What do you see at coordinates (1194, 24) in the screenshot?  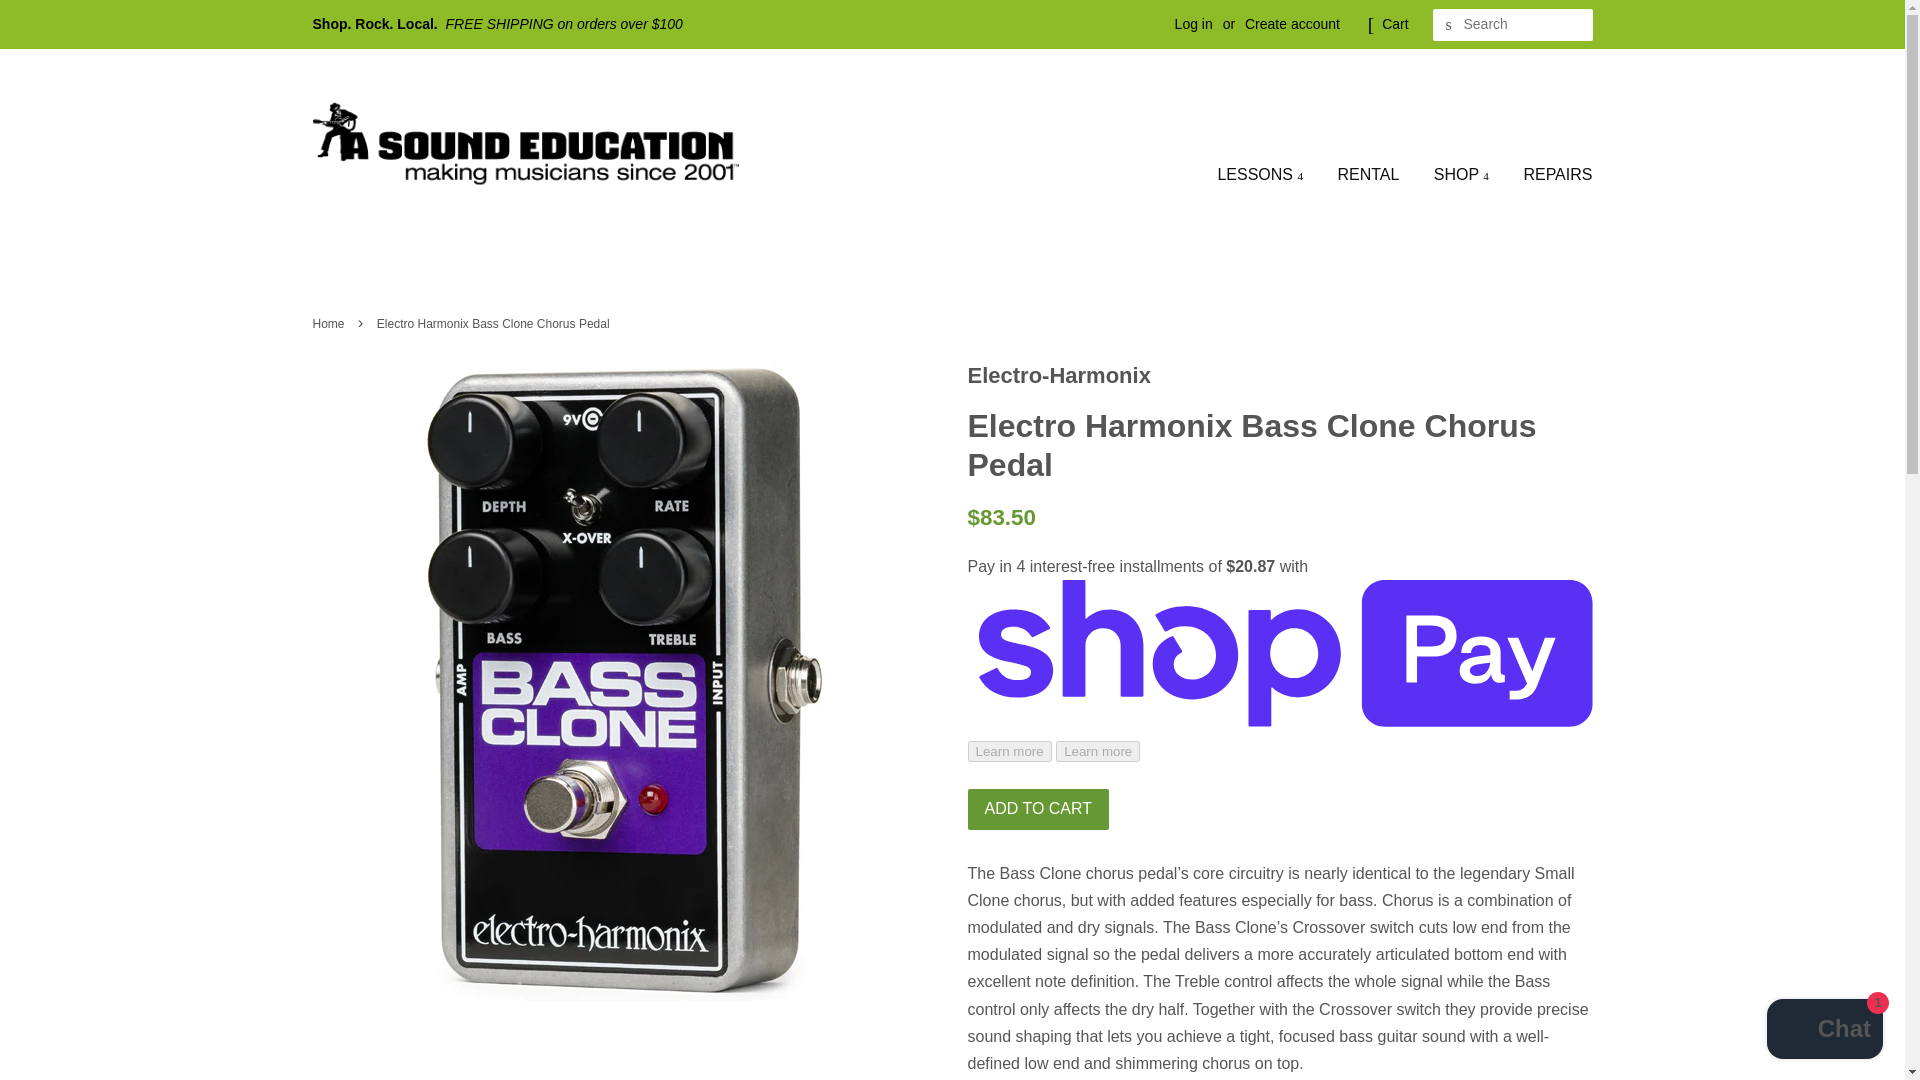 I see `Log in` at bounding box center [1194, 24].